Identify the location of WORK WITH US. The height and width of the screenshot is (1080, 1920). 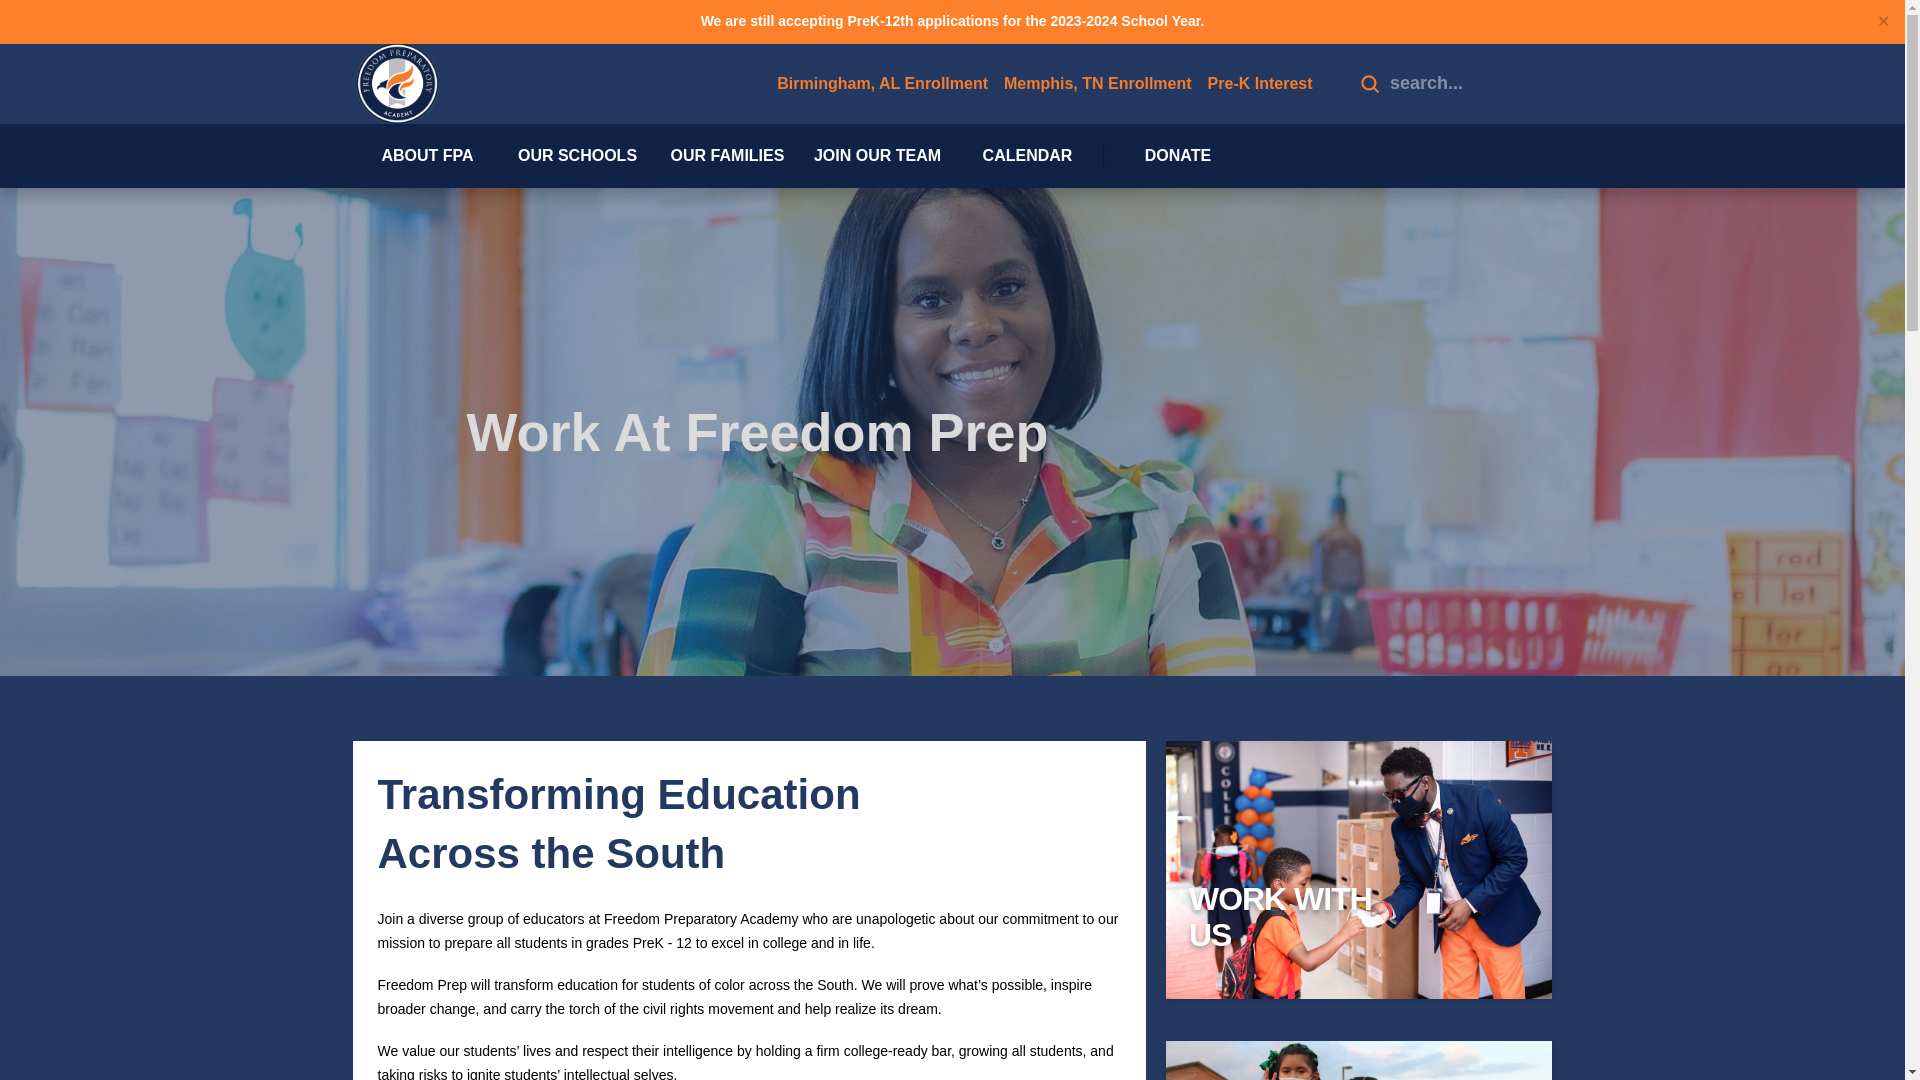
(1358, 916).